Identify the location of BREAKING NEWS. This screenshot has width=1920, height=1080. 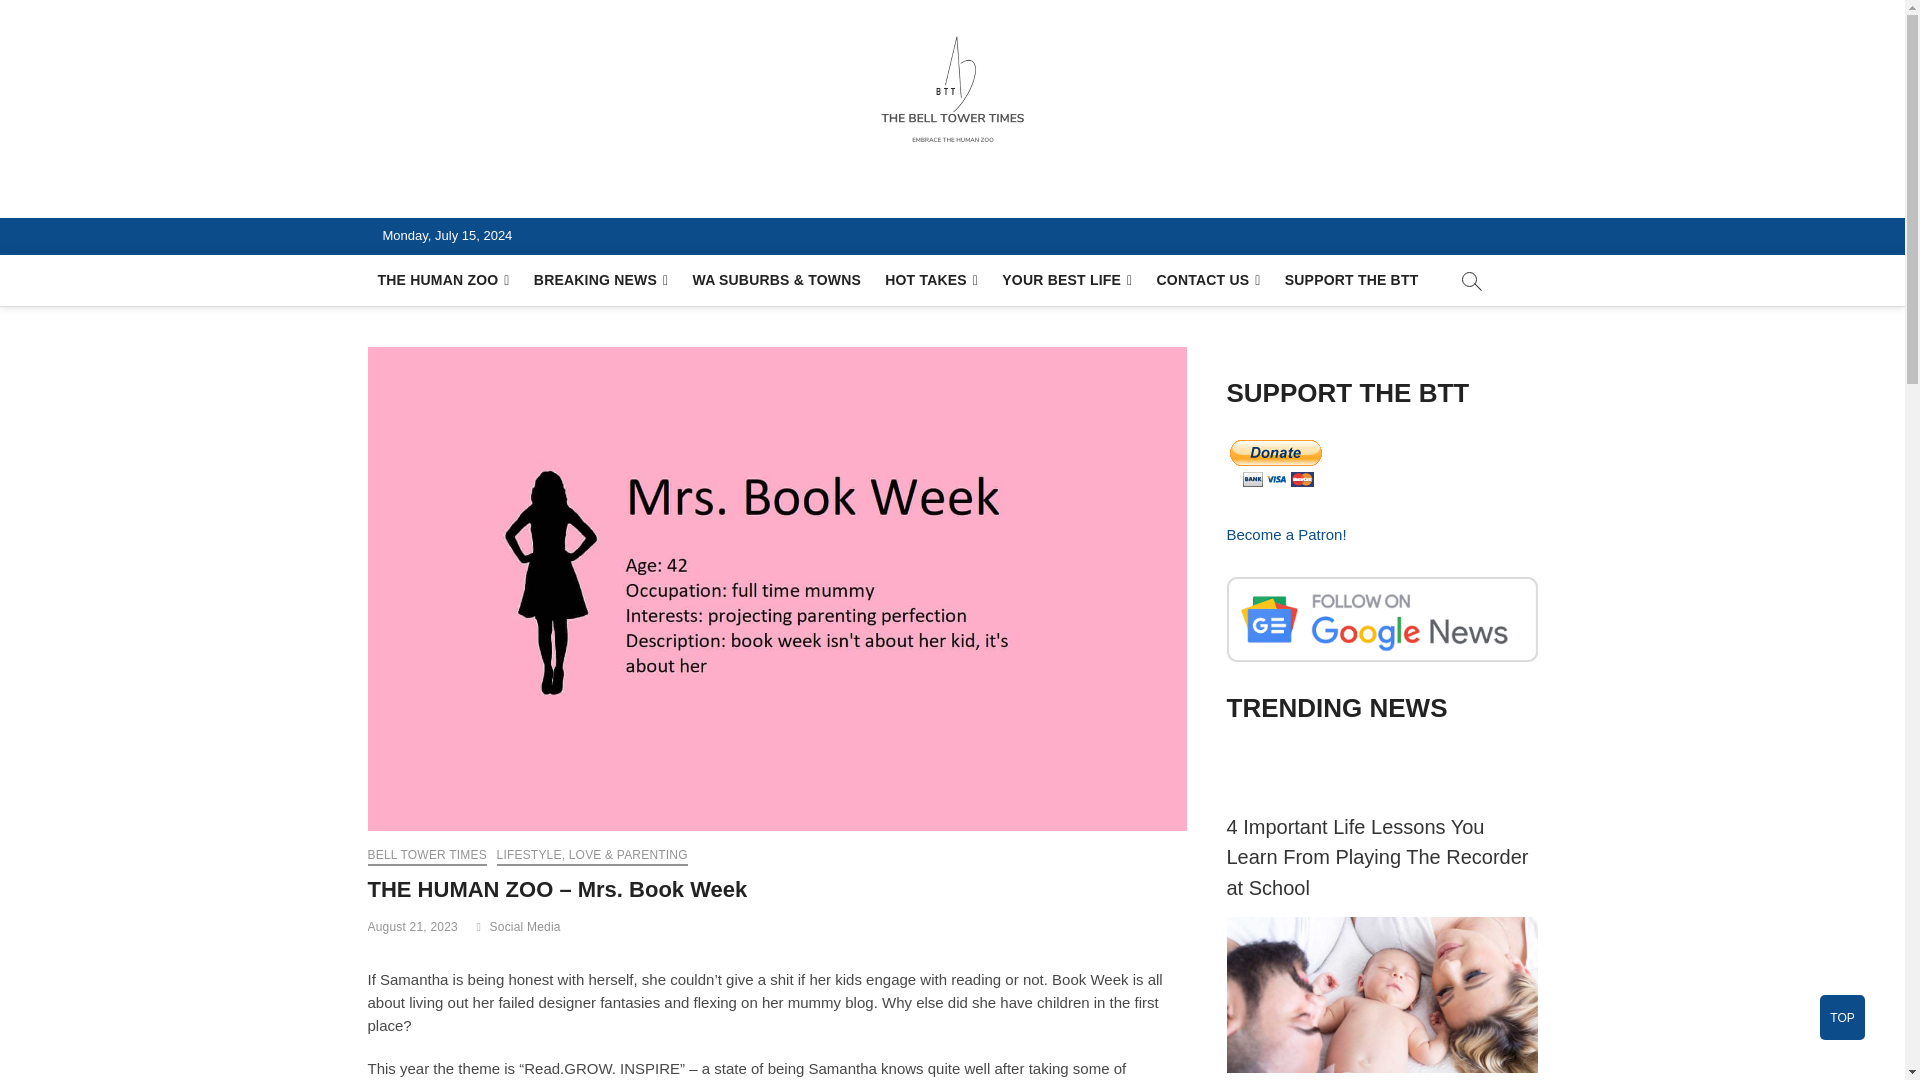
(602, 280).